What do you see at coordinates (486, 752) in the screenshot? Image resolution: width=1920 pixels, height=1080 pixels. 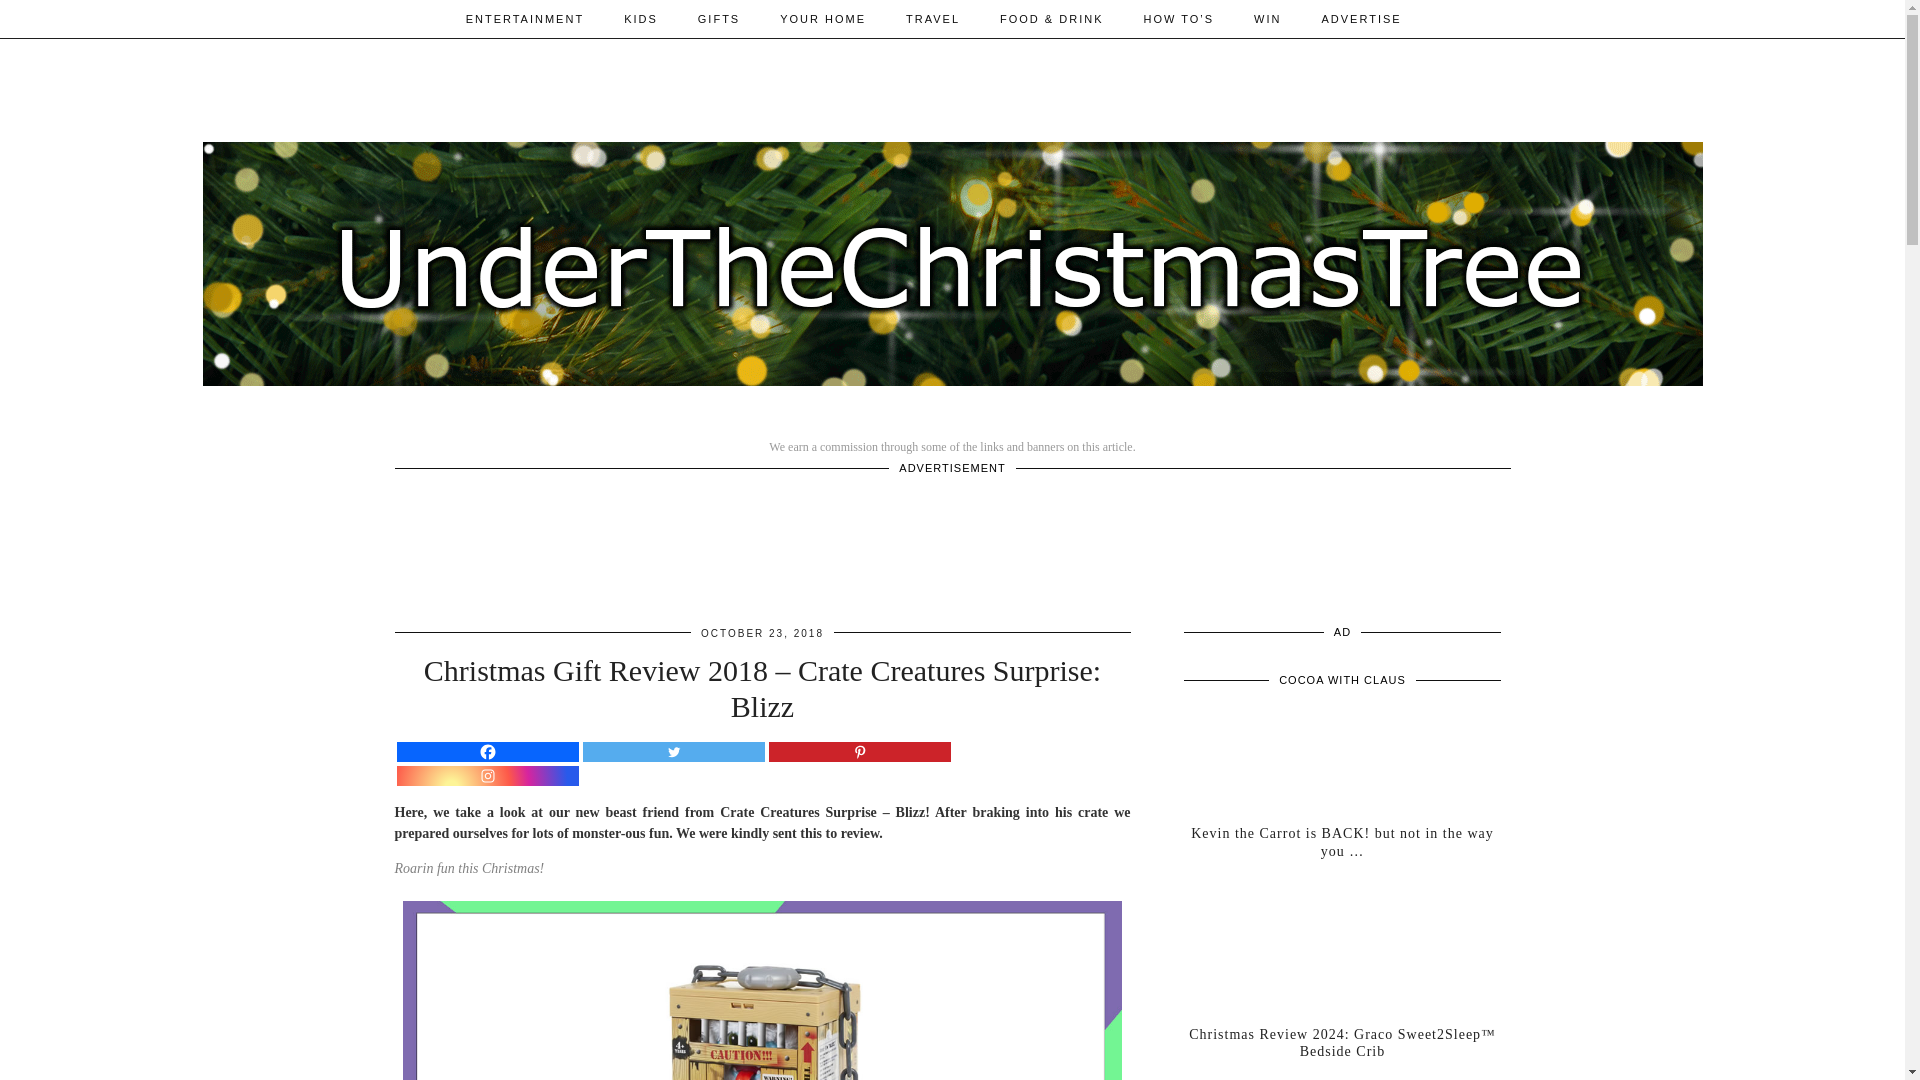 I see `Facebook` at bounding box center [486, 752].